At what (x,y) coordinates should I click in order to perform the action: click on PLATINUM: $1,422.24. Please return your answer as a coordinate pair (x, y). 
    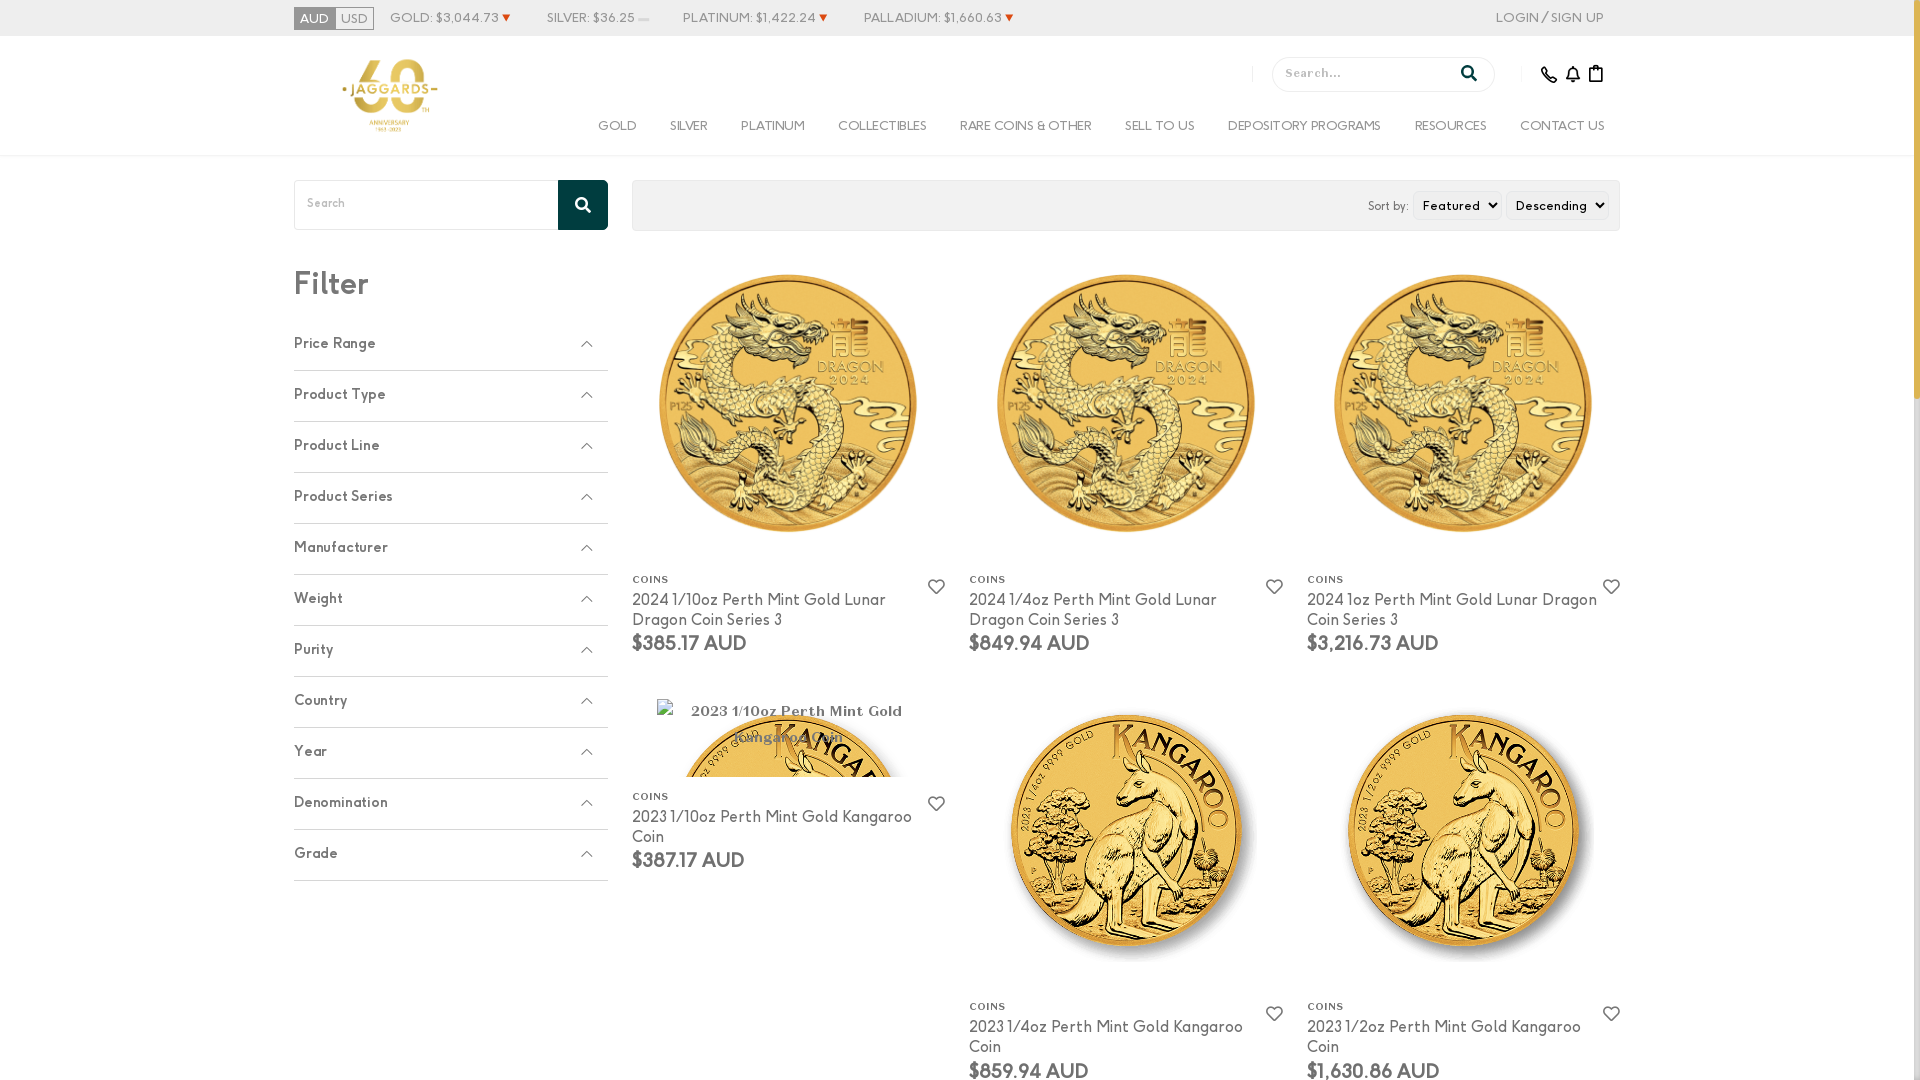
    Looking at the image, I should click on (750, 18).